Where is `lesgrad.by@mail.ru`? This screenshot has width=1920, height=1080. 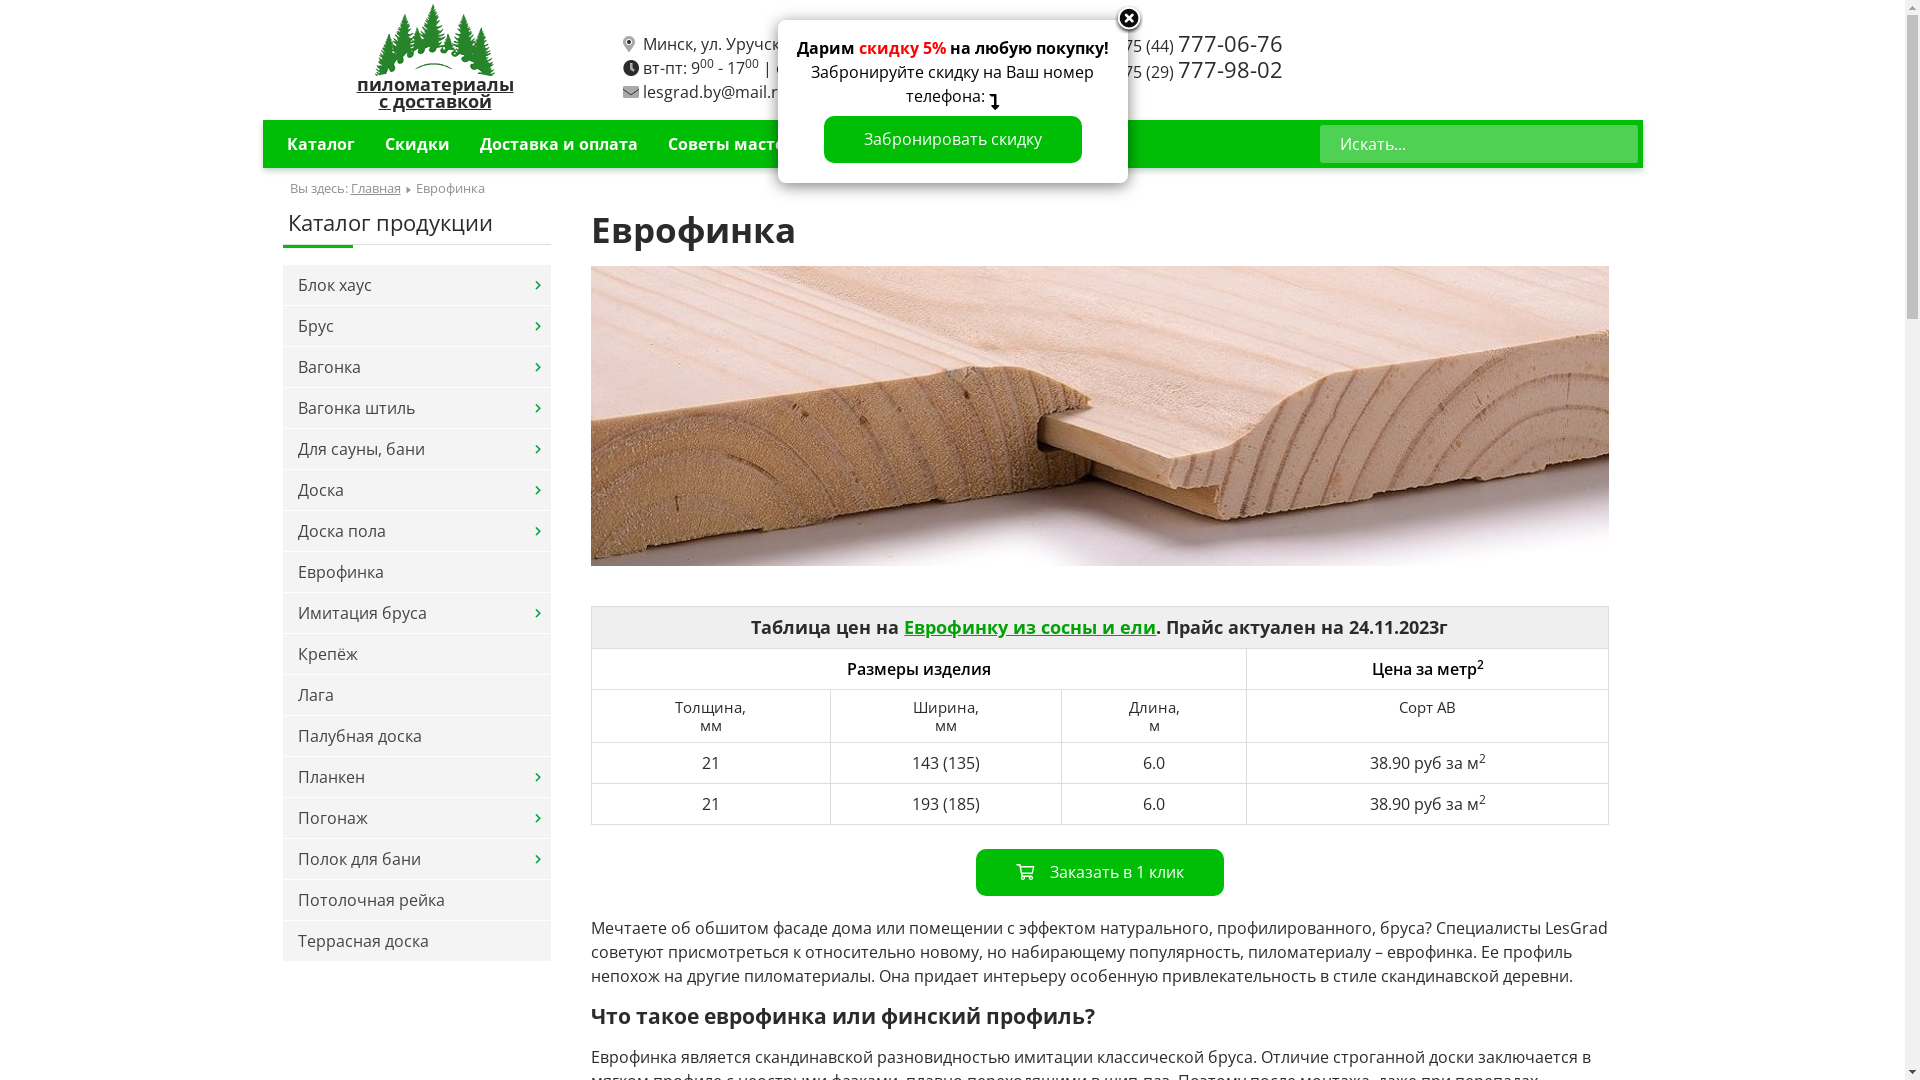
lesgrad.by@mail.ru is located at coordinates (714, 92).